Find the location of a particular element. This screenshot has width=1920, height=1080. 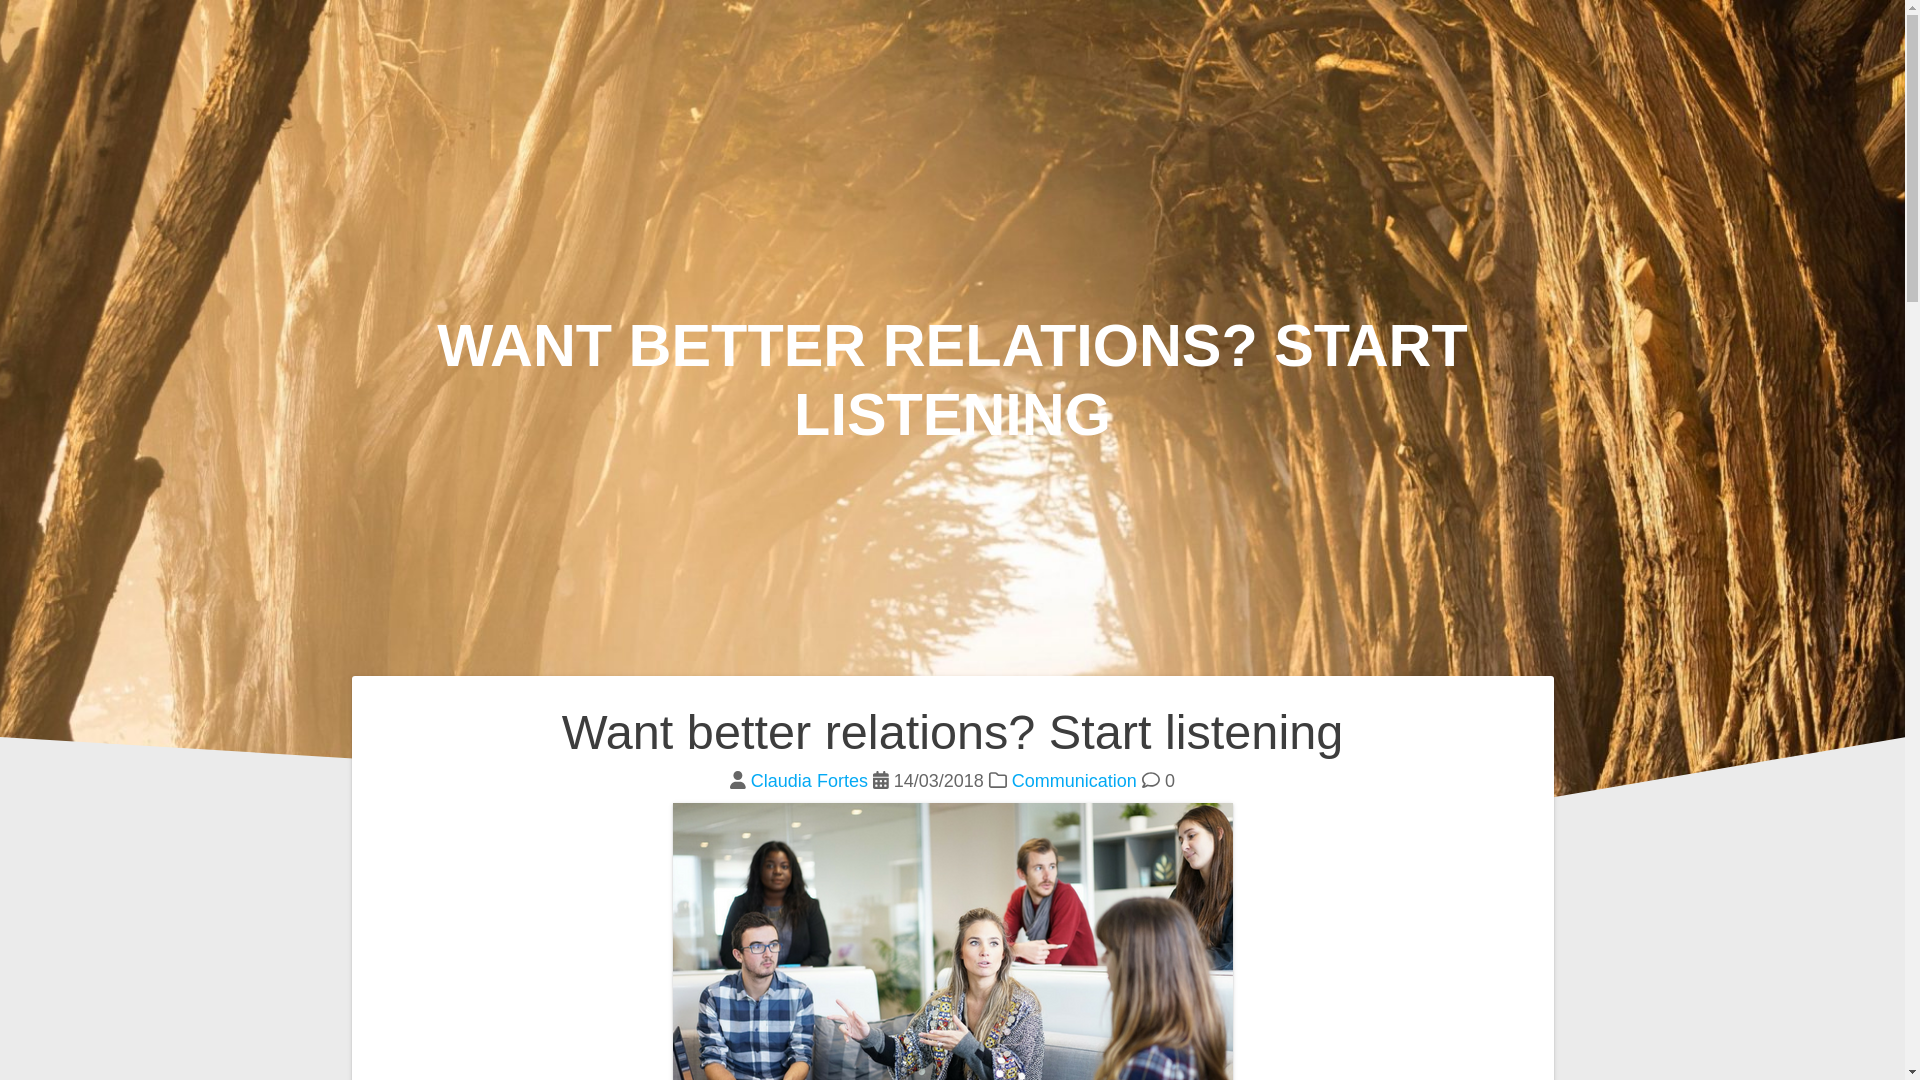

WORK WITH ME is located at coordinates (1388, 41).